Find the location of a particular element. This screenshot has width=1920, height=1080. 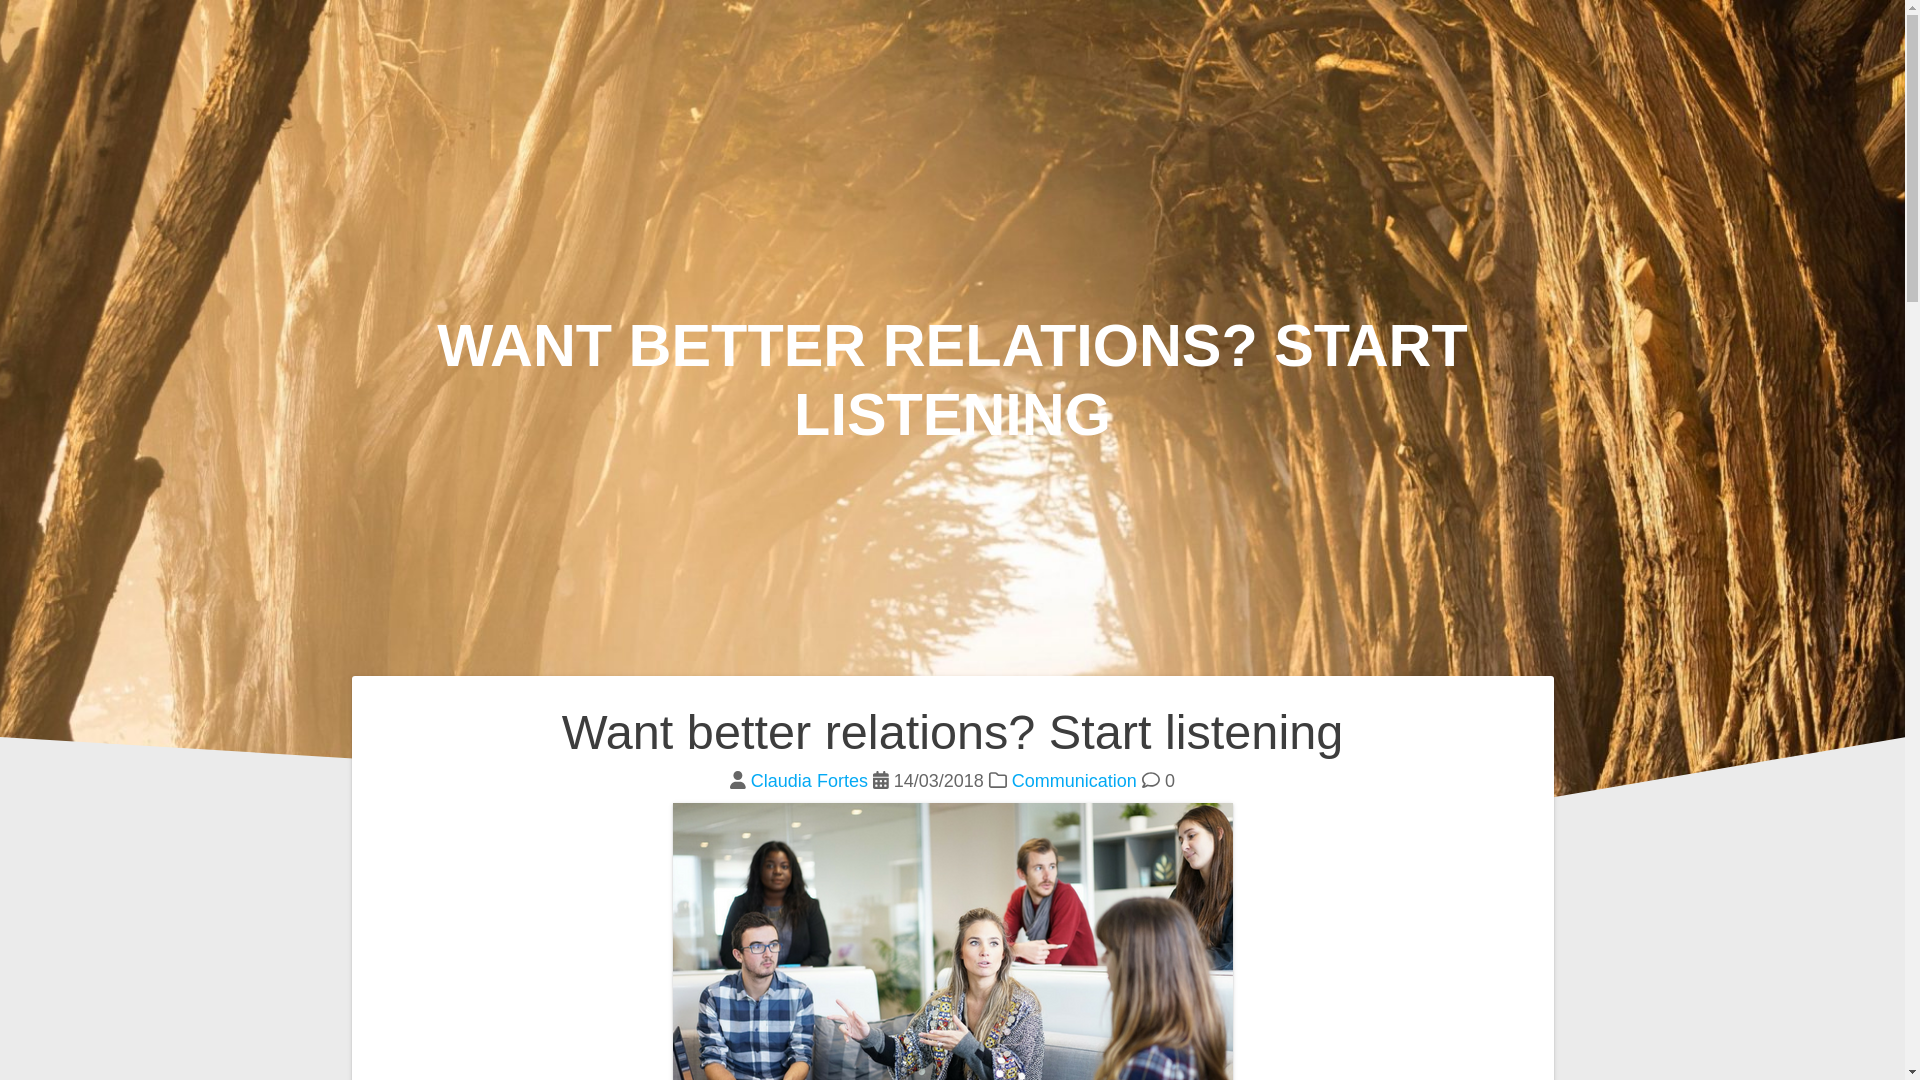

WORK WITH ME is located at coordinates (1388, 41).